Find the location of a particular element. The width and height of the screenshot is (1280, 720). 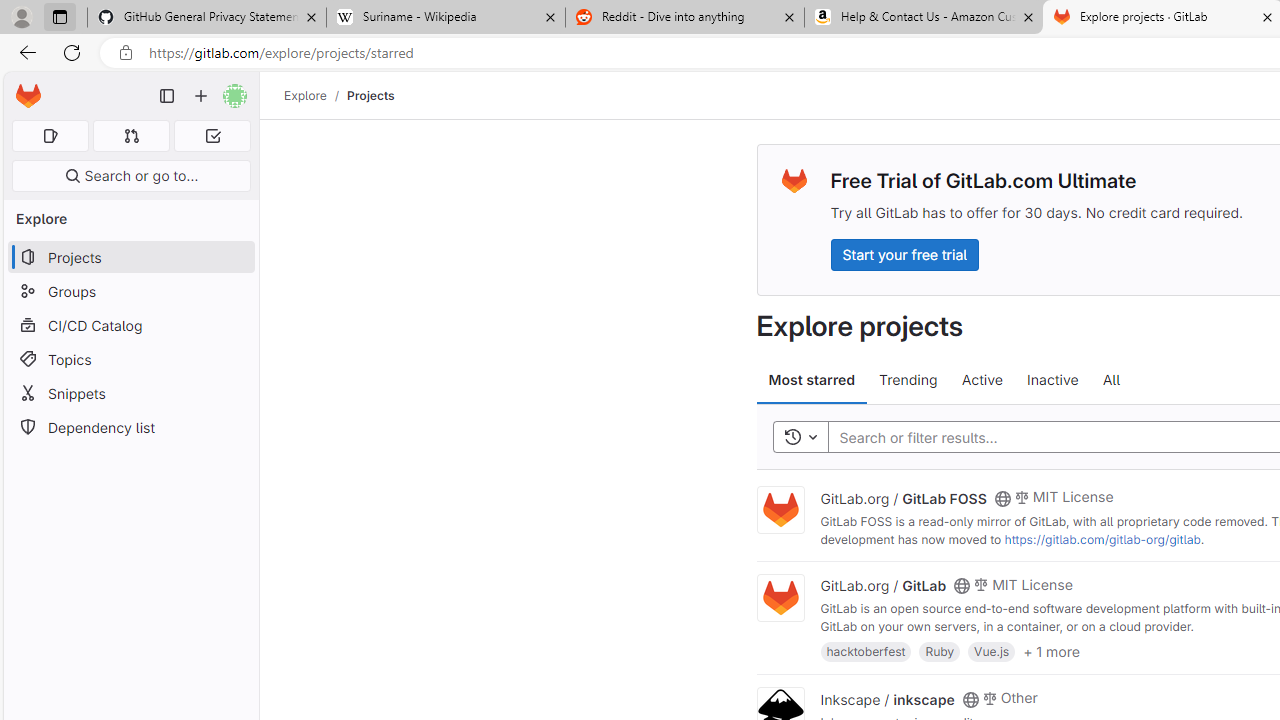

To-Do list 0 is located at coordinates (212, 136).